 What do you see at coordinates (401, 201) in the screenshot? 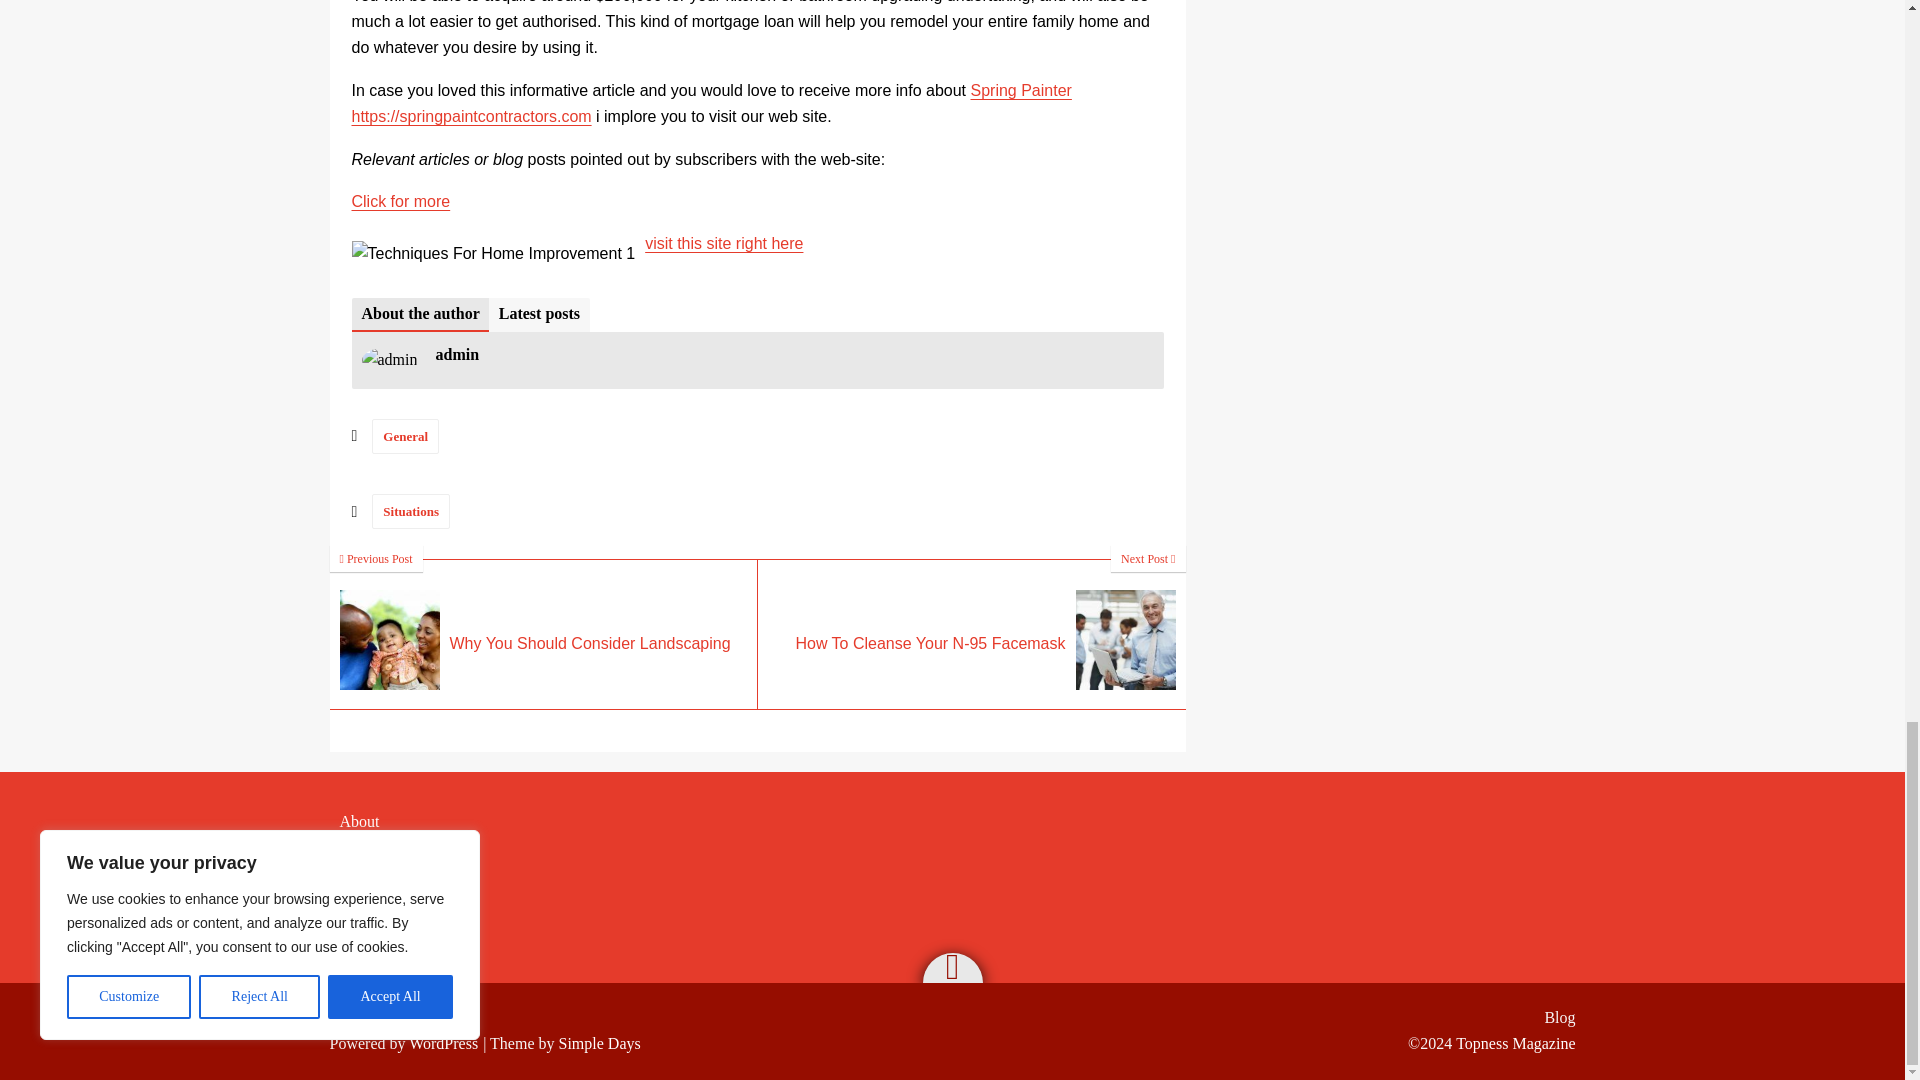
I see `Click for more` at bounding box center [401, 201].